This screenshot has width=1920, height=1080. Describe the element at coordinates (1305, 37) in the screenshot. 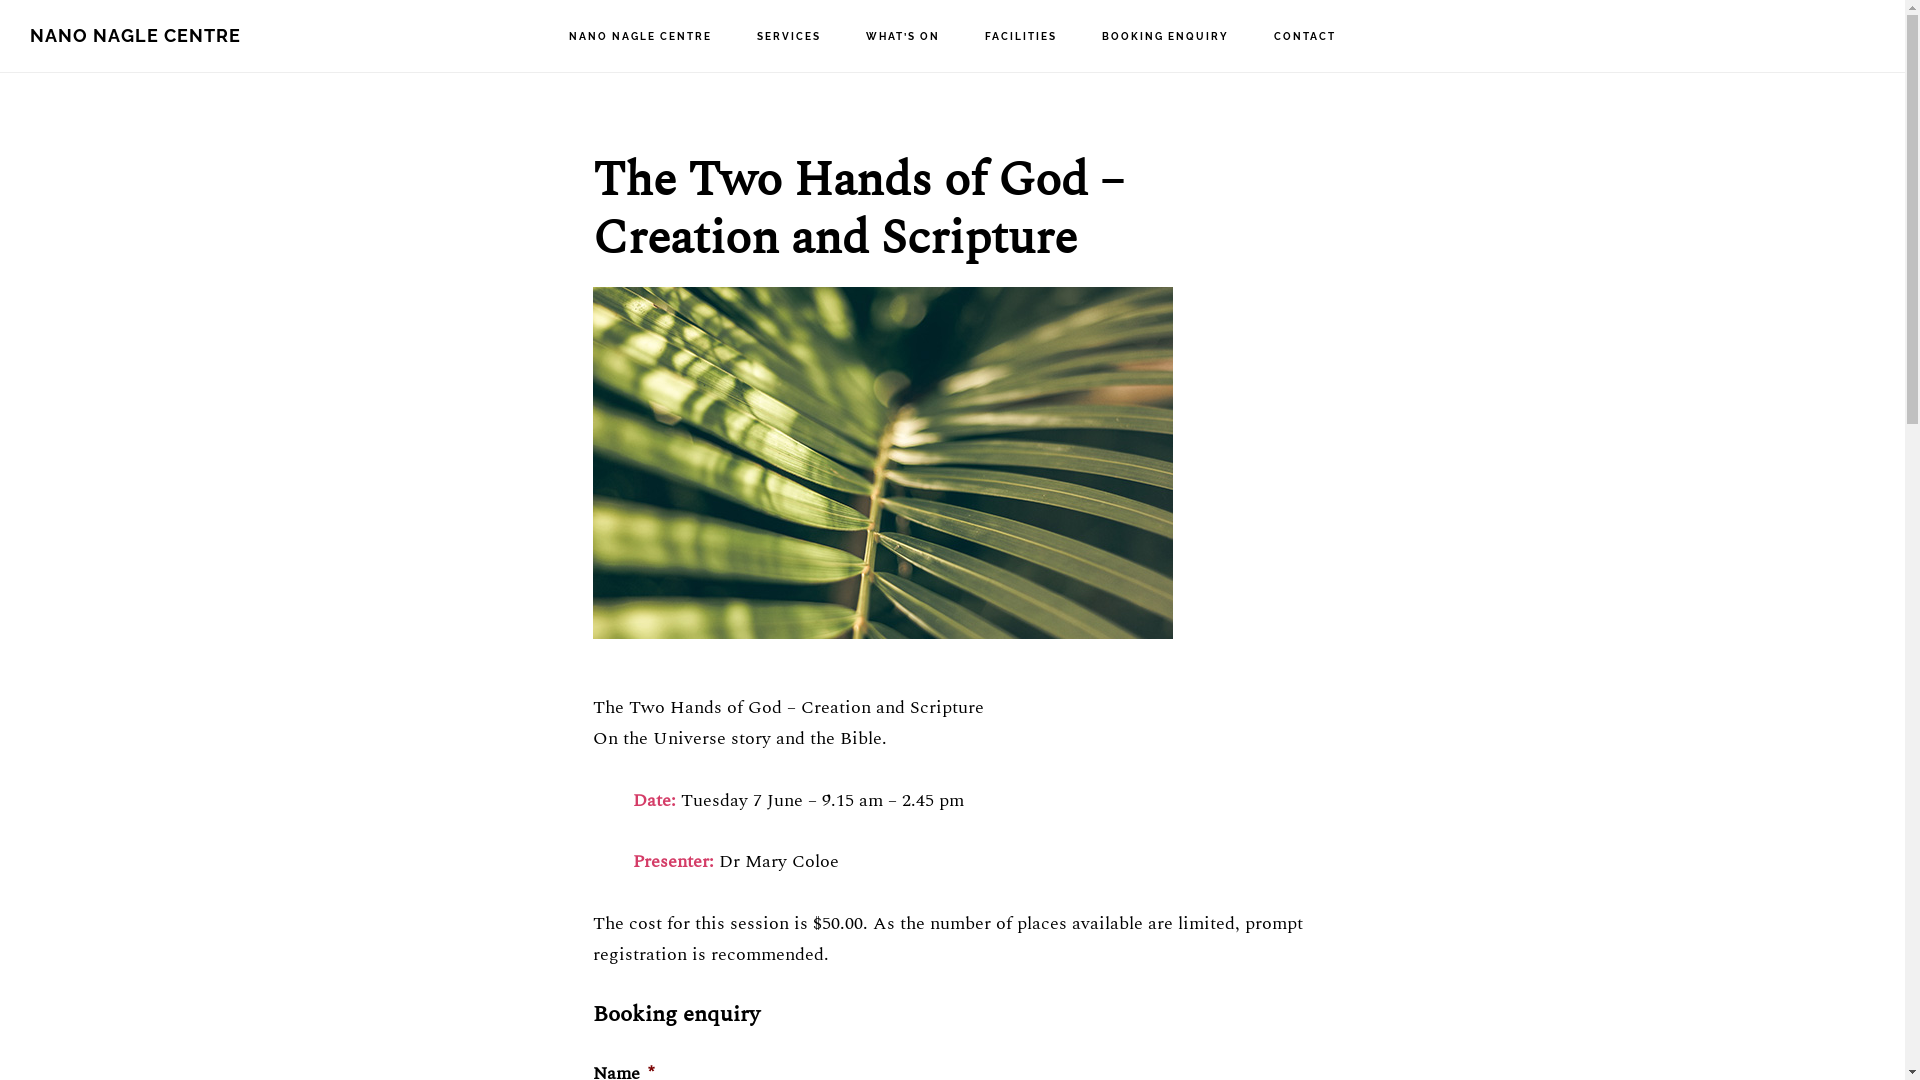

I see `CONTACT` at that location.